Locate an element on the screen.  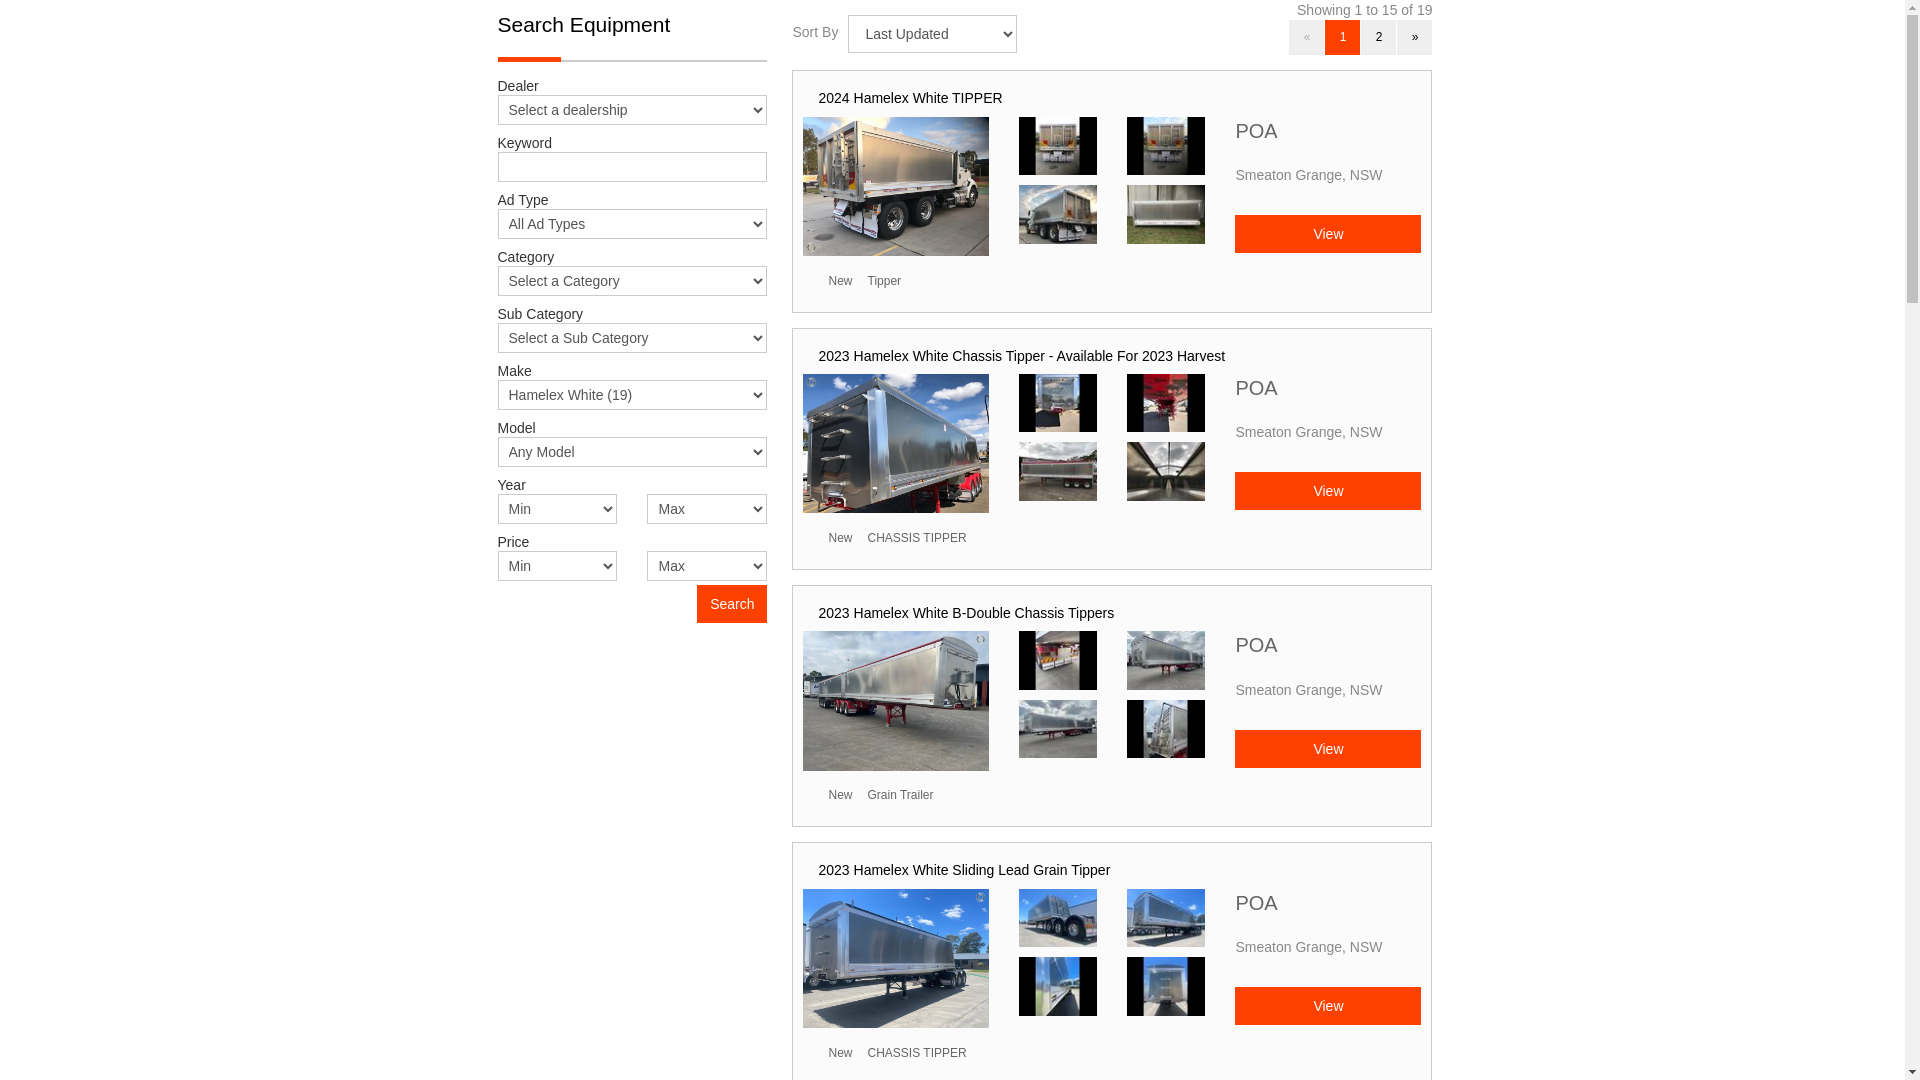
1 is located at coordinates (1342, 38).